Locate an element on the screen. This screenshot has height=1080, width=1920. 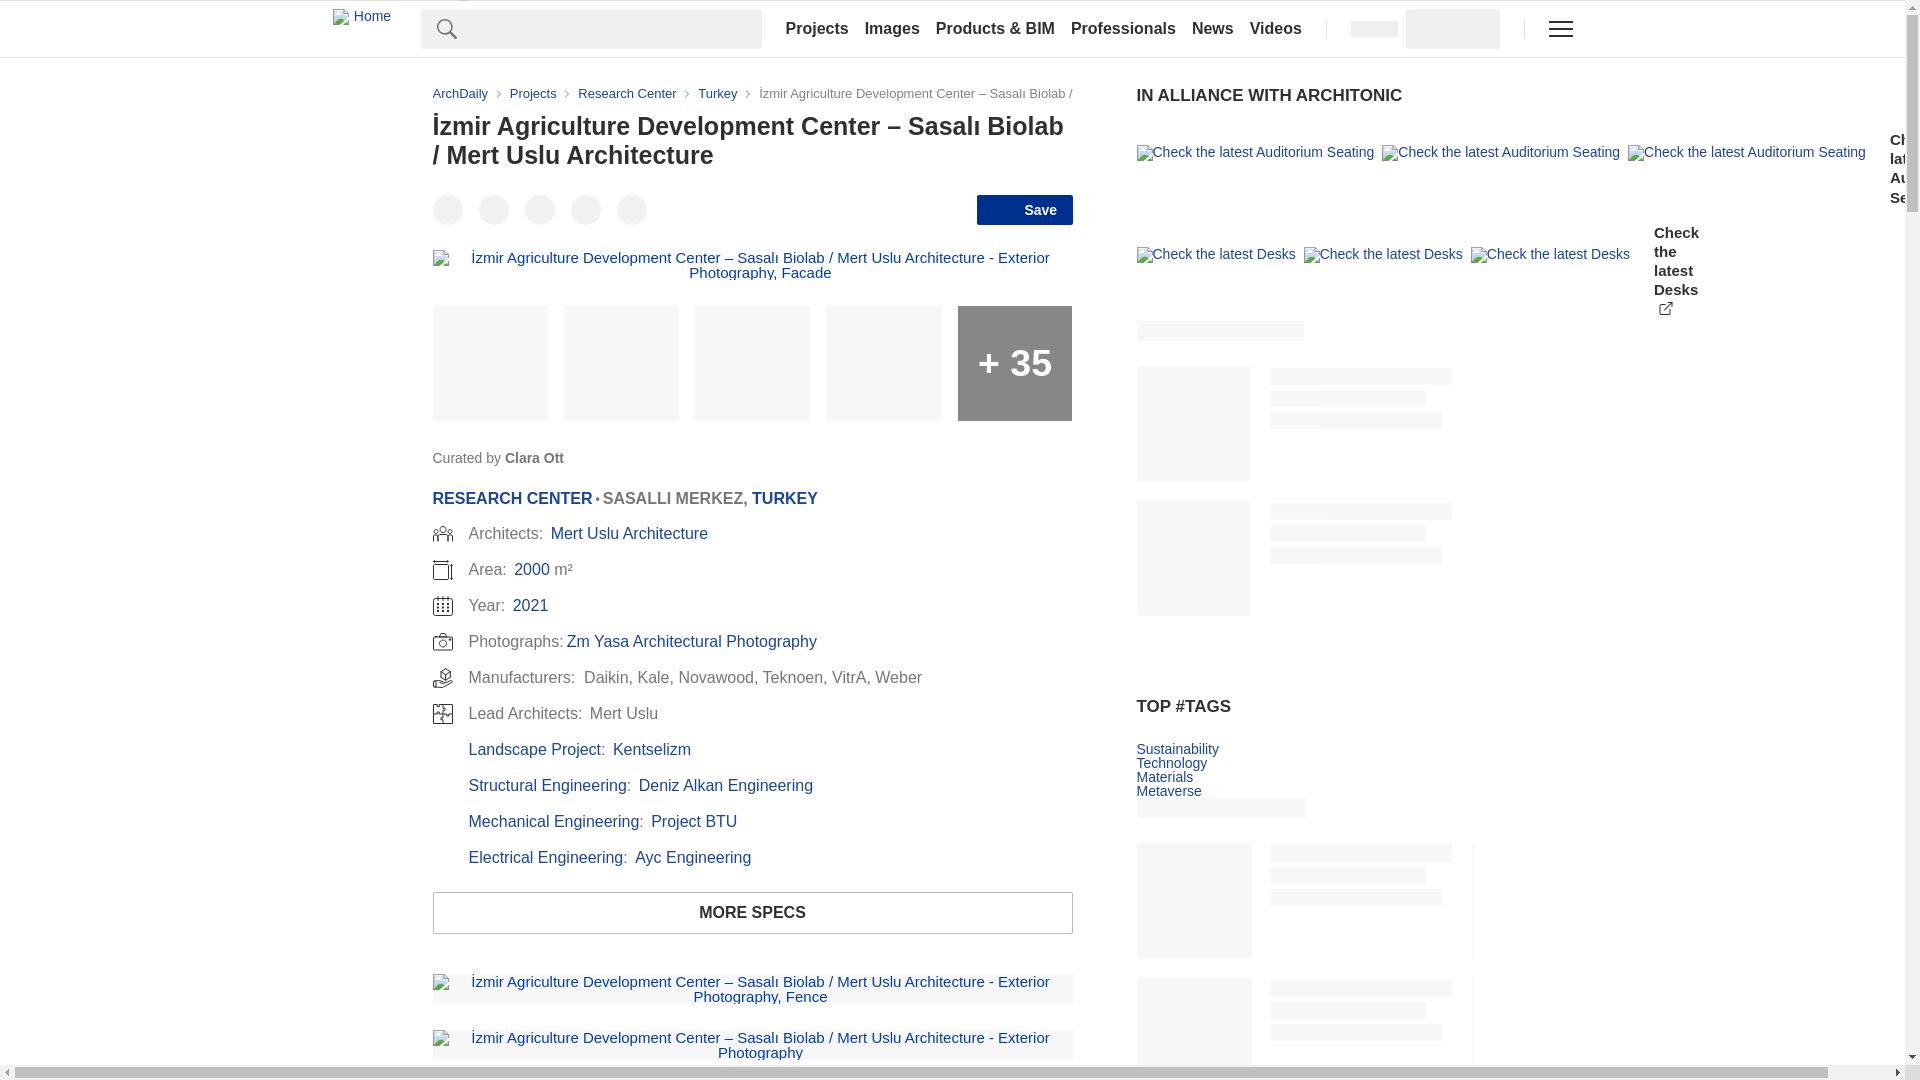
Professionals is located at coordinates (1124, 28).